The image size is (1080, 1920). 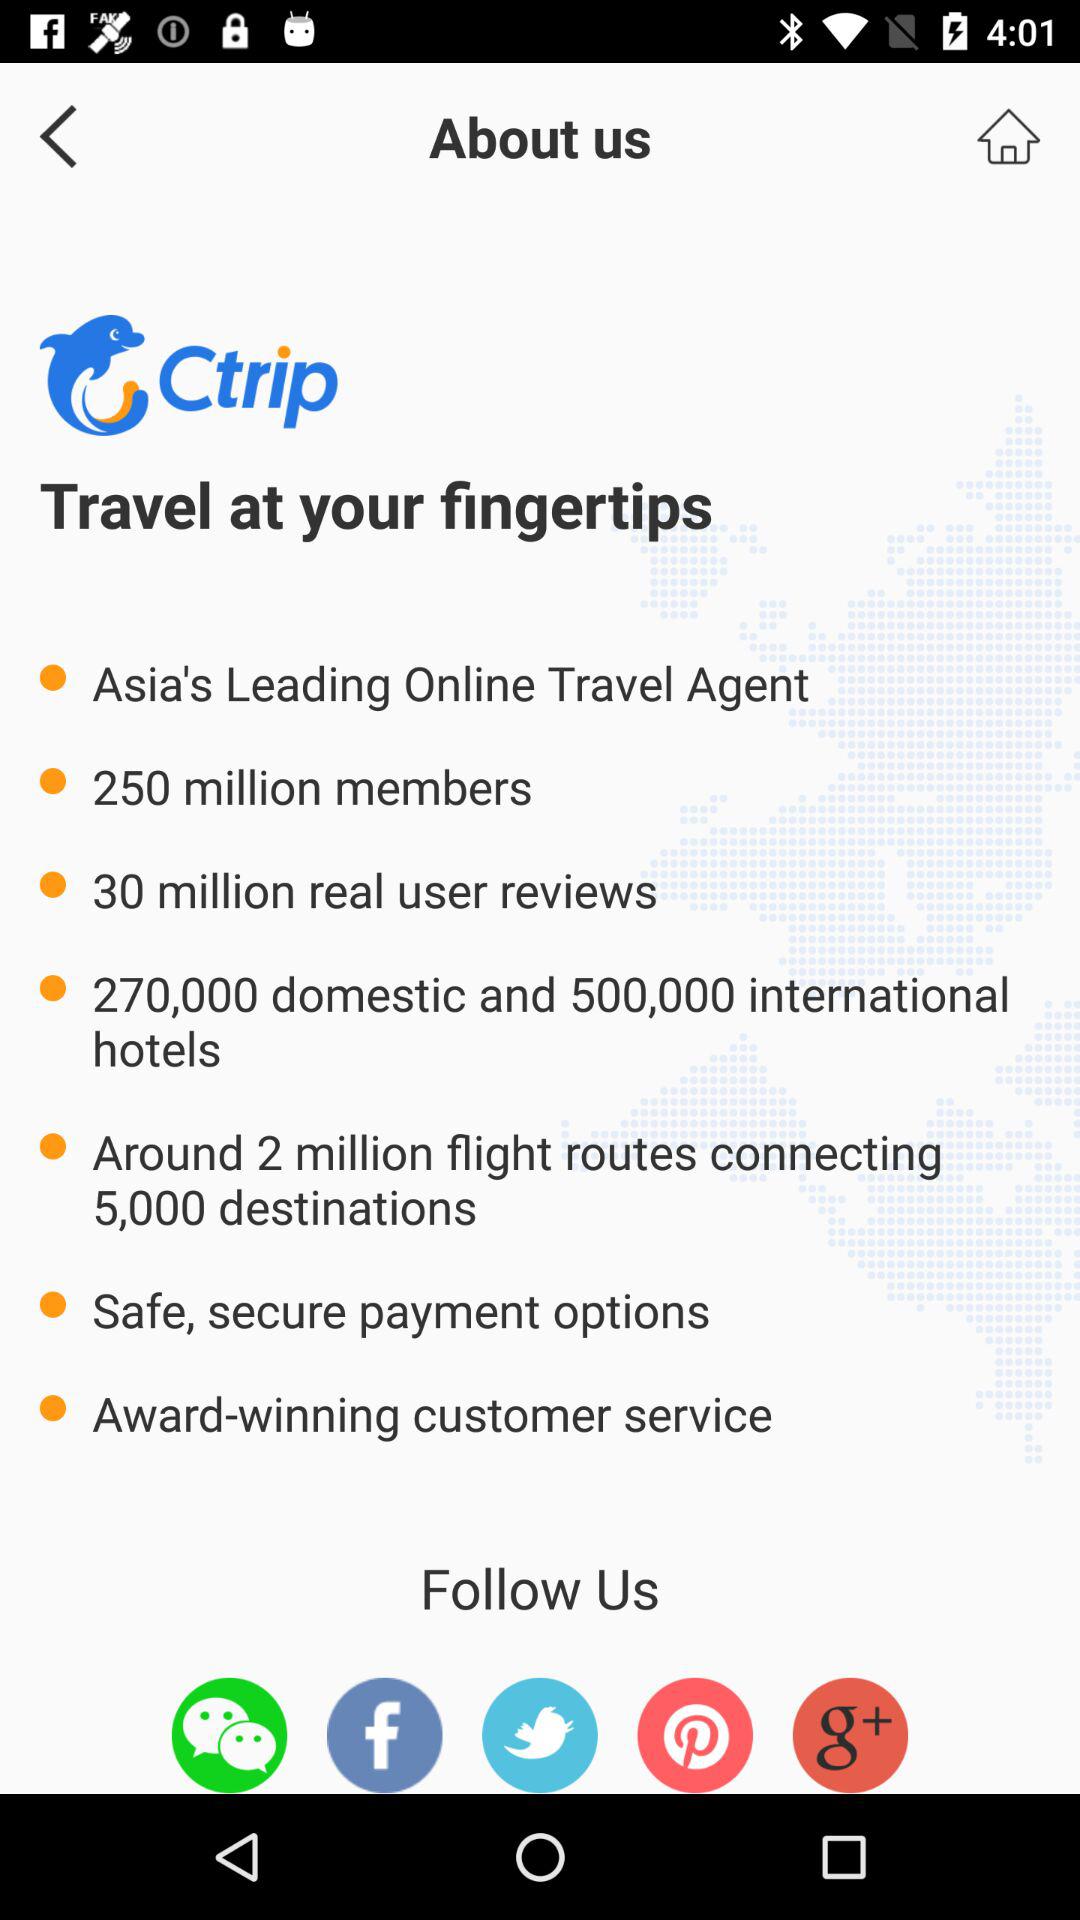 I want to click on open the icon at the bottom right corner, so click(x=850, y=1735).